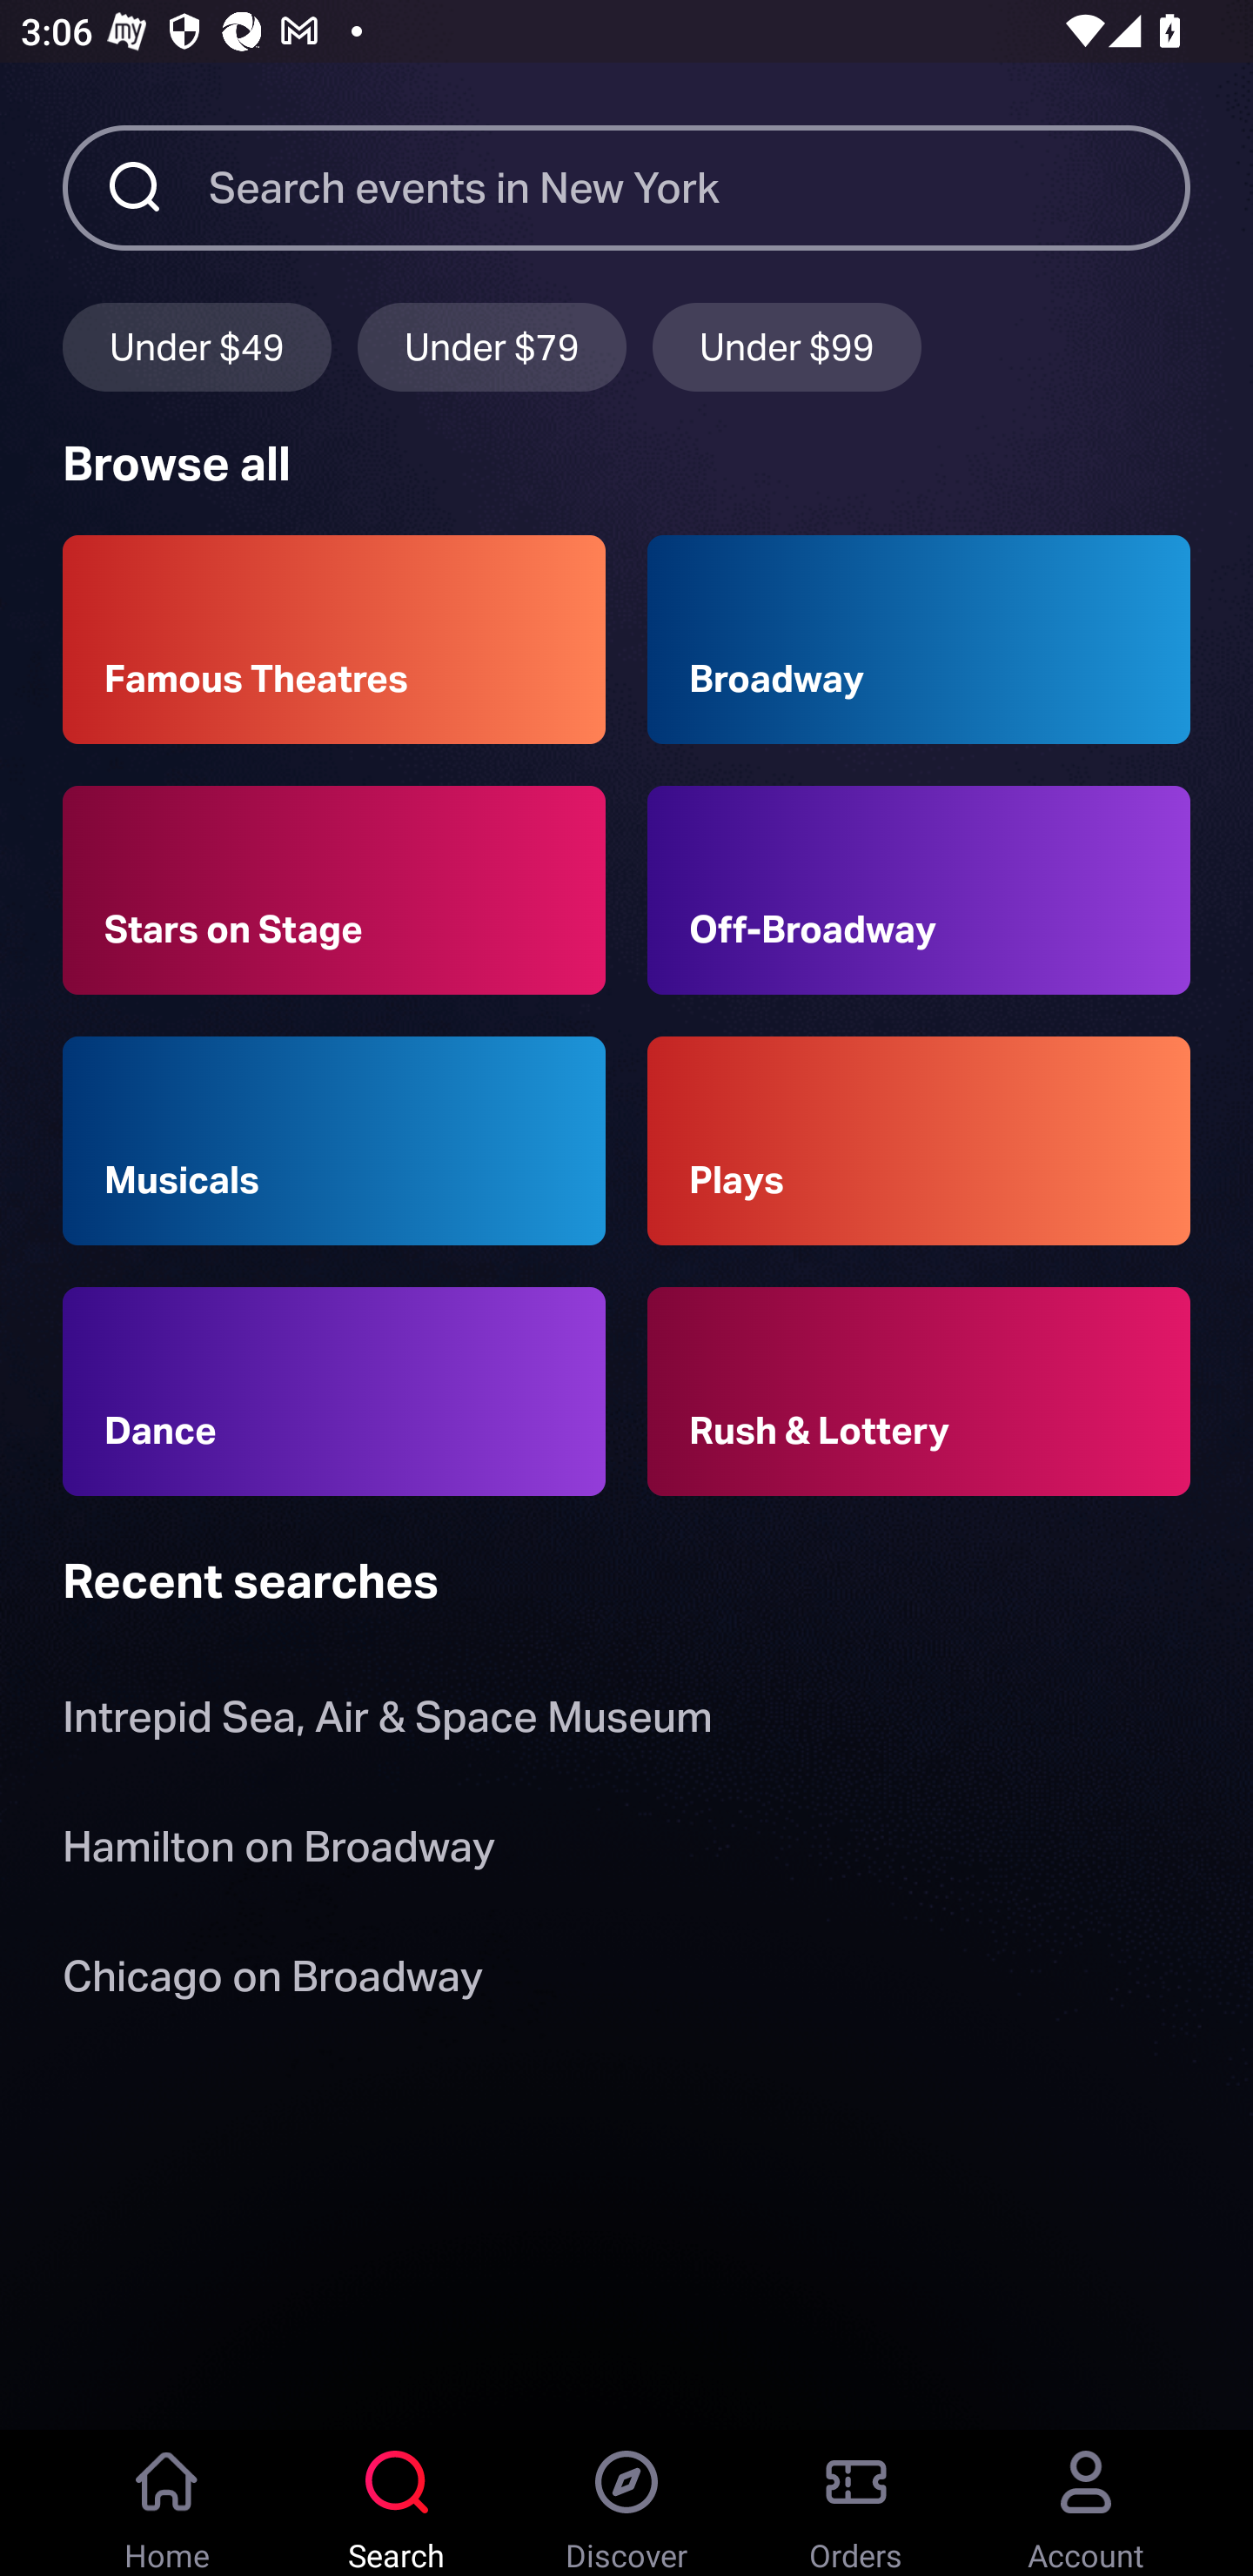  What do you see at coordinates (278, 1852) in the screenshot?
I see `Hamilton on Broadway` at bounding box center [278, 1852].